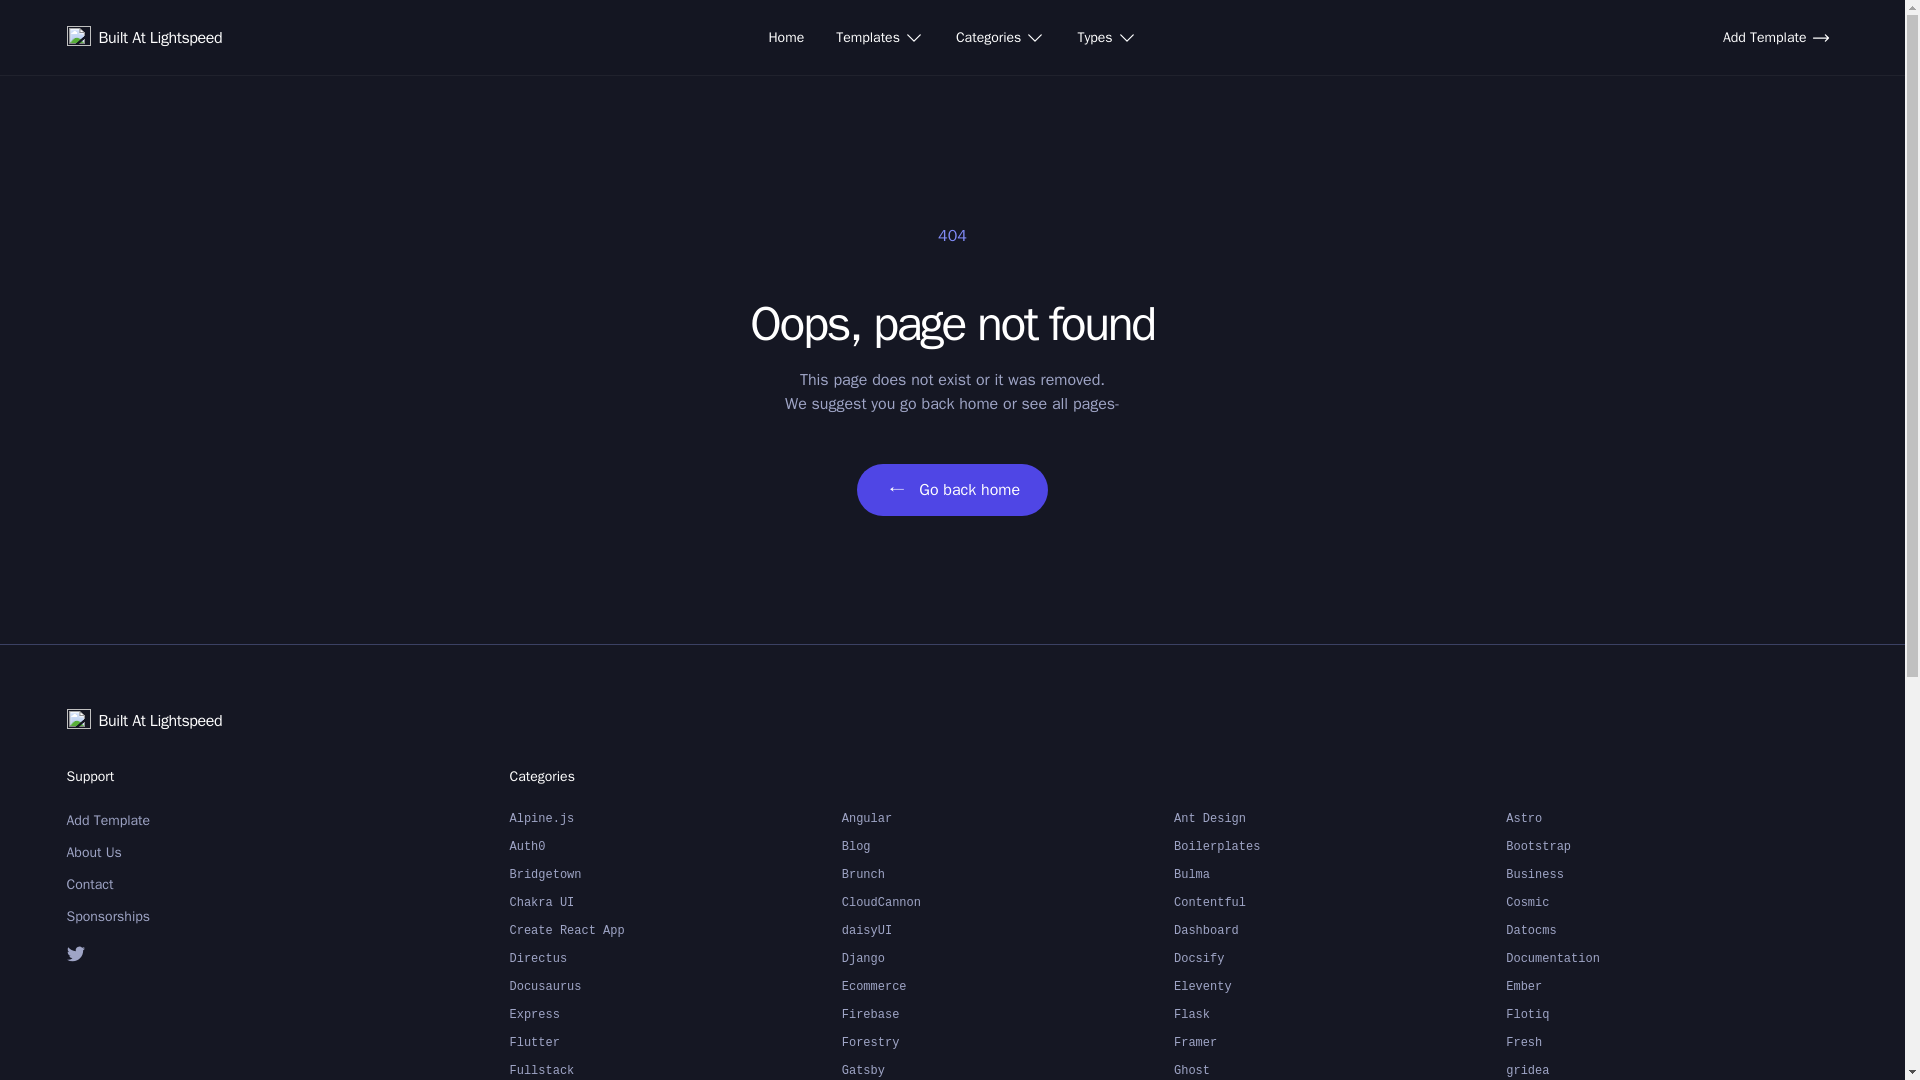  What do you see at coordinates (1000, 38) in the screenshot?
I see `Categories` at bounding box center [1000, 38].